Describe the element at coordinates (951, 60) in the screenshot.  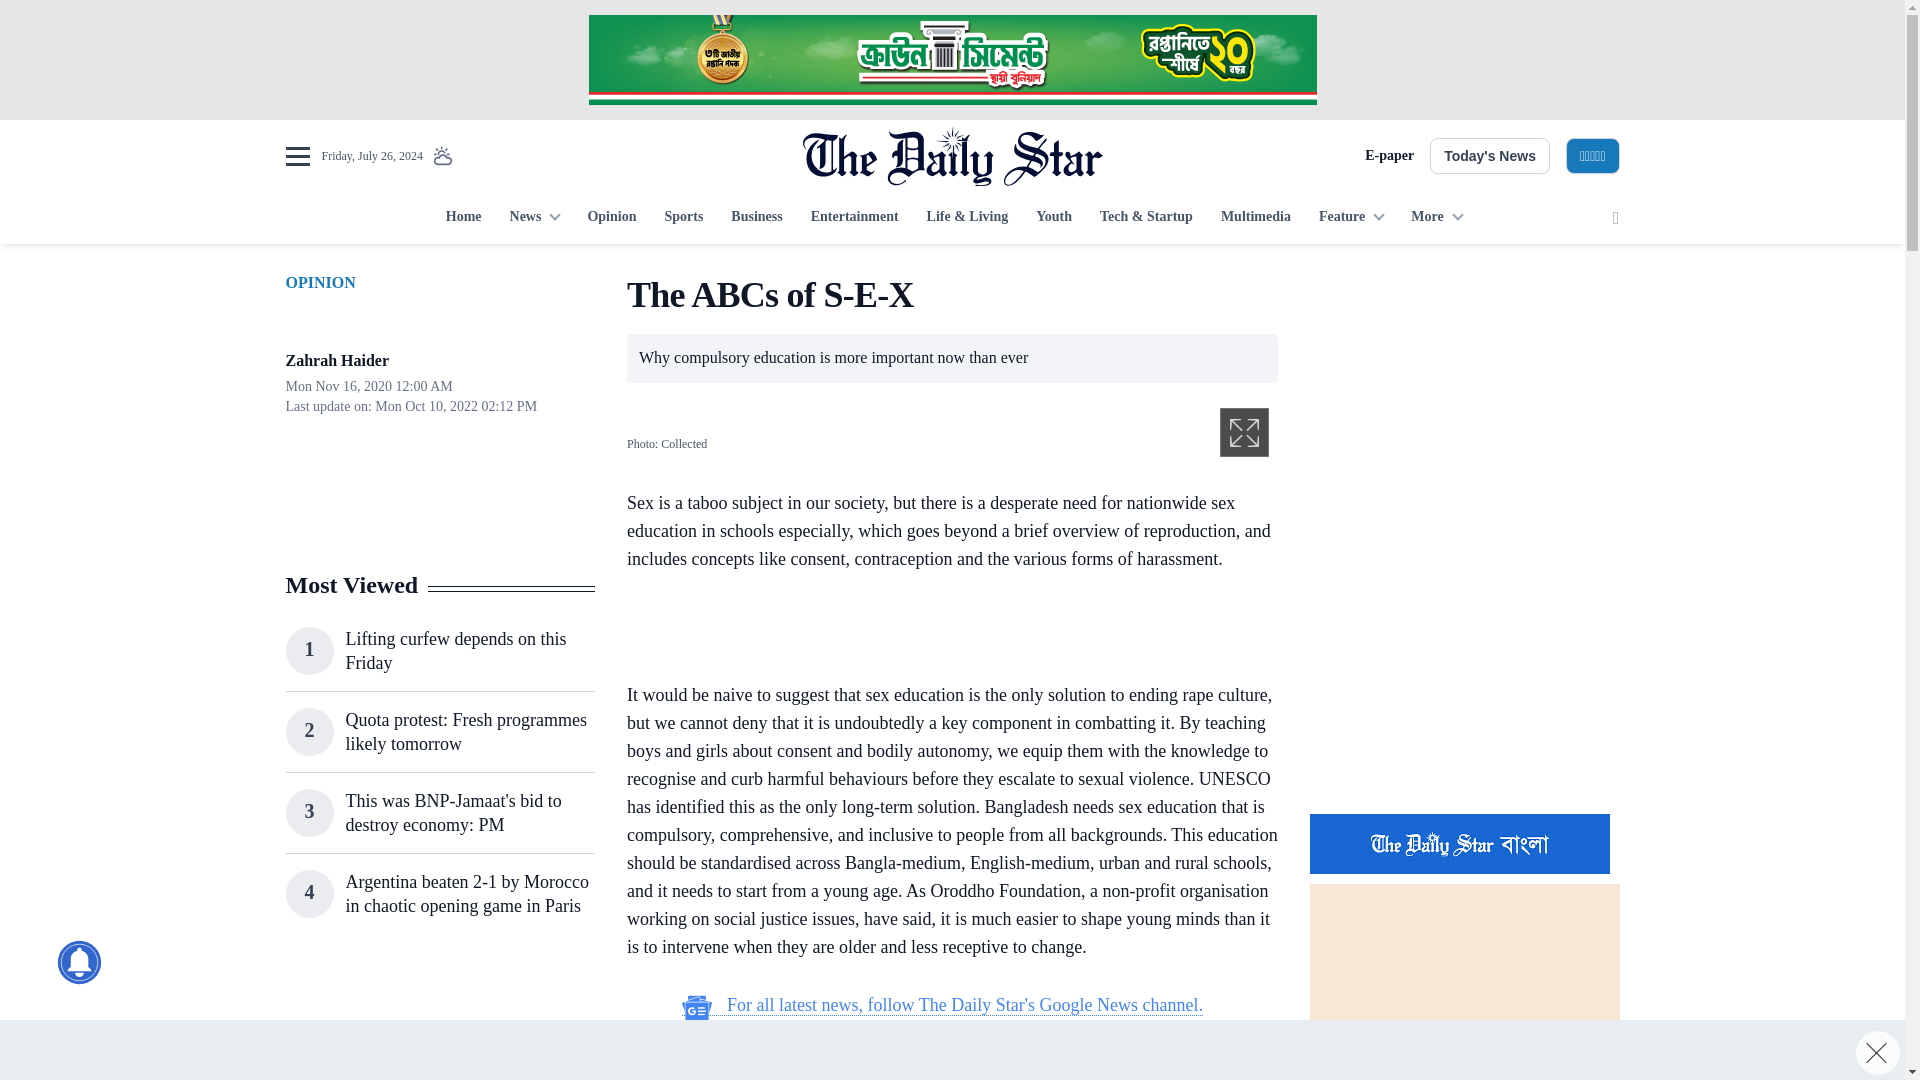
I see `3rd party ad content` at that location.